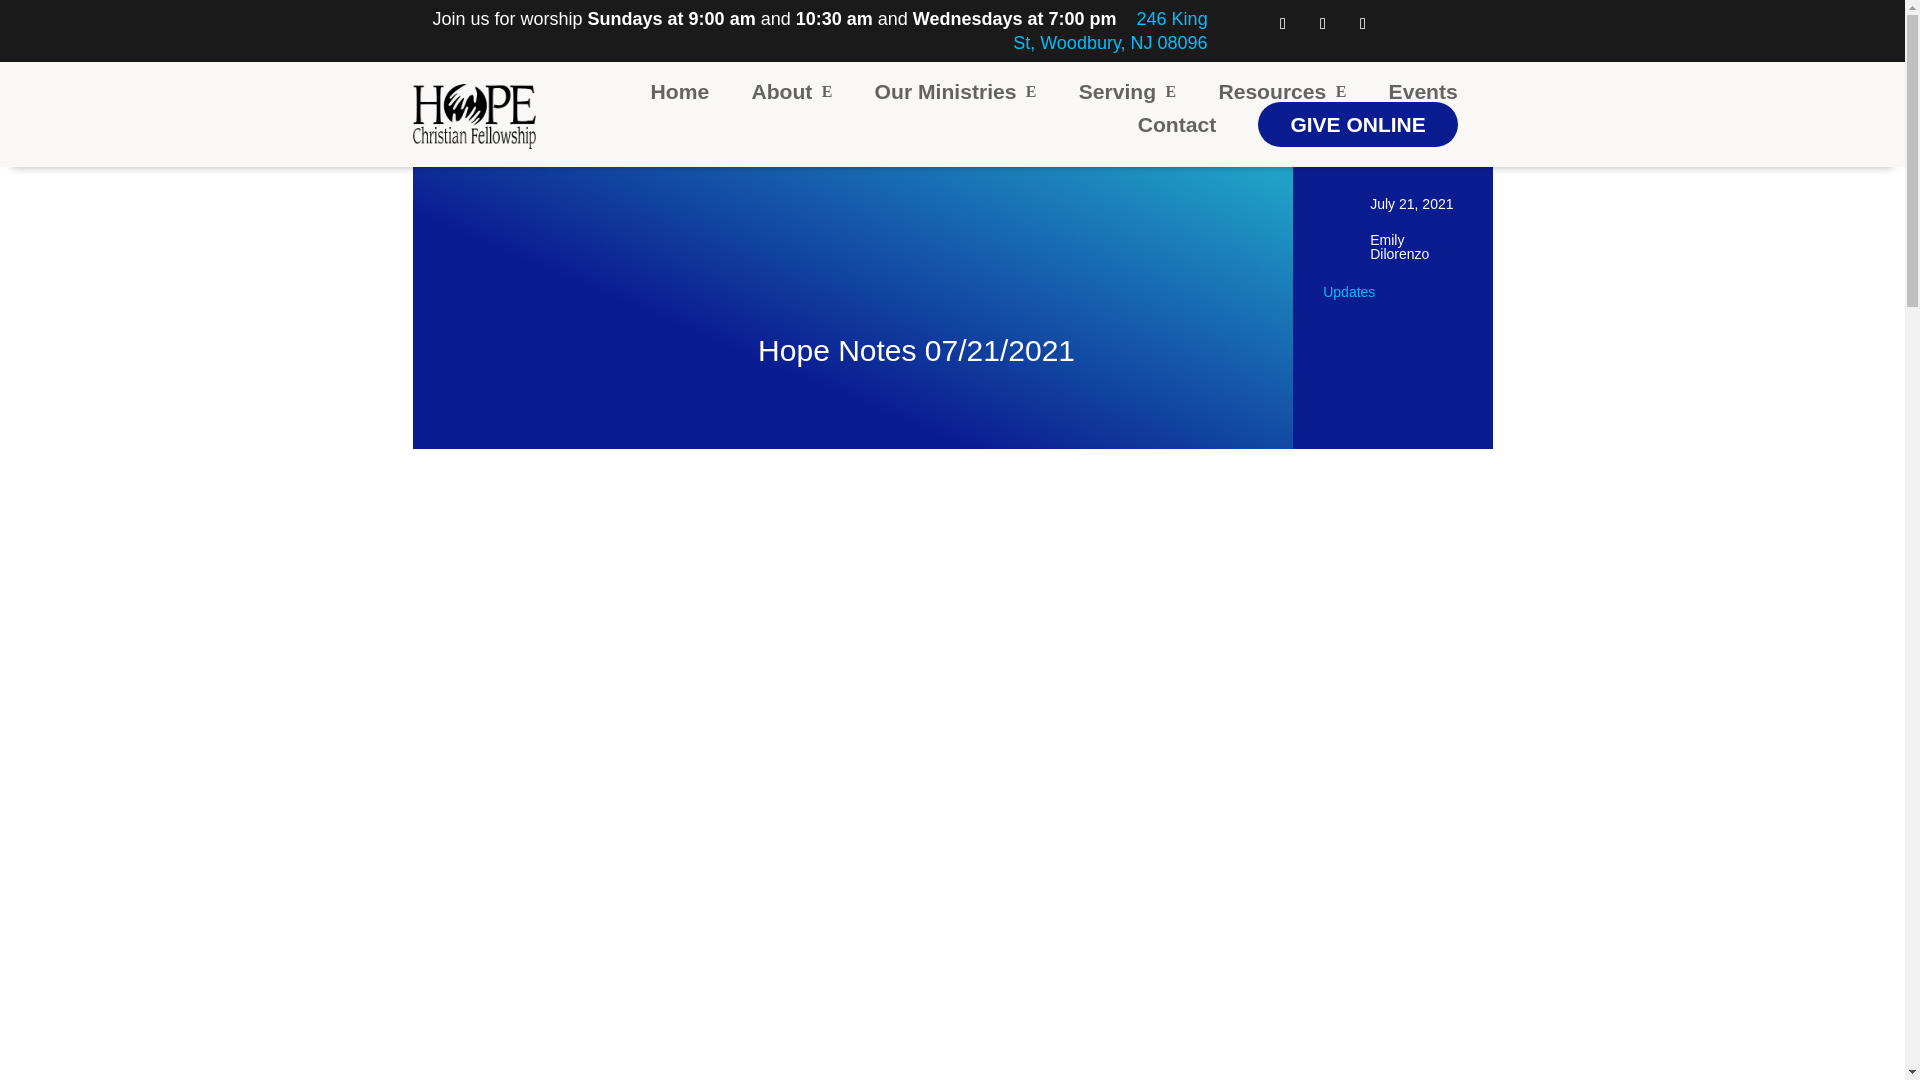  I want to click on About, so click(790, 92).